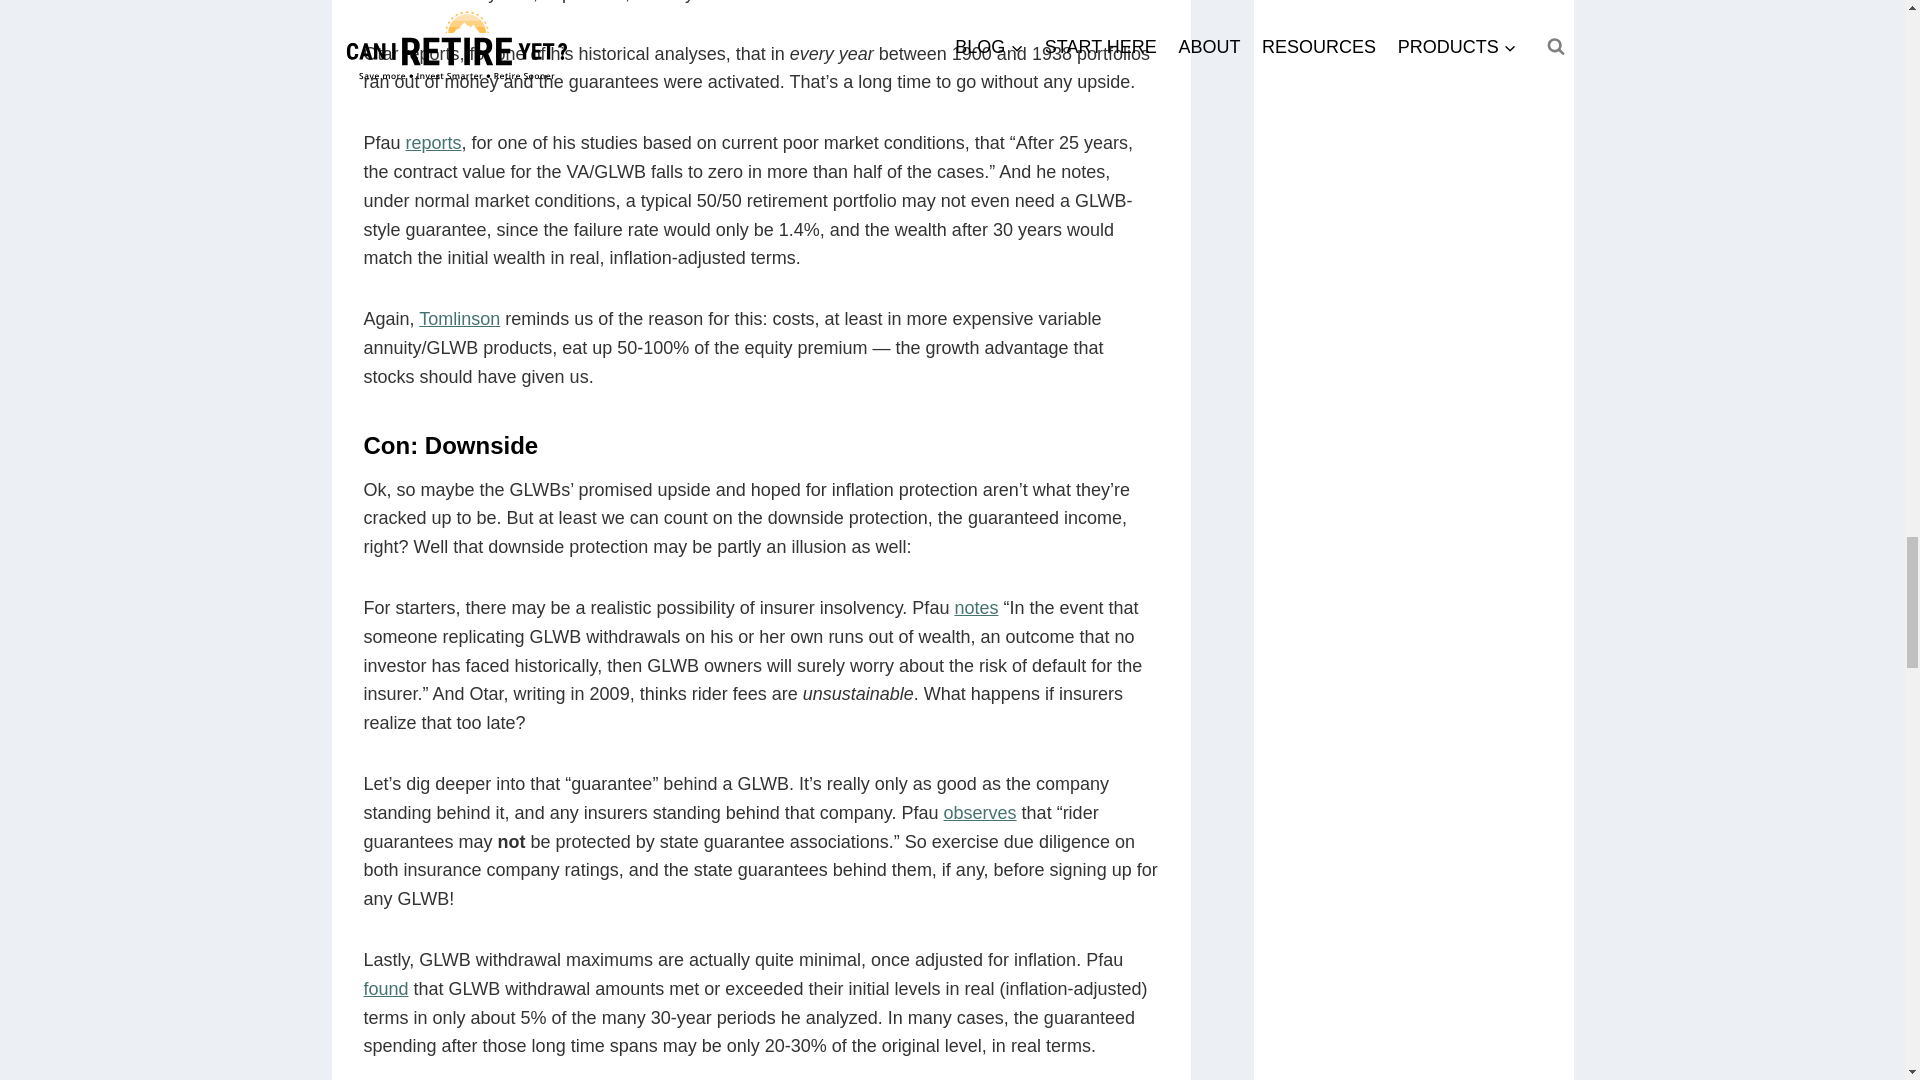  Describe the element at coordinates (458, 318) in the screenshot. I see `Tomlinson` at that location.